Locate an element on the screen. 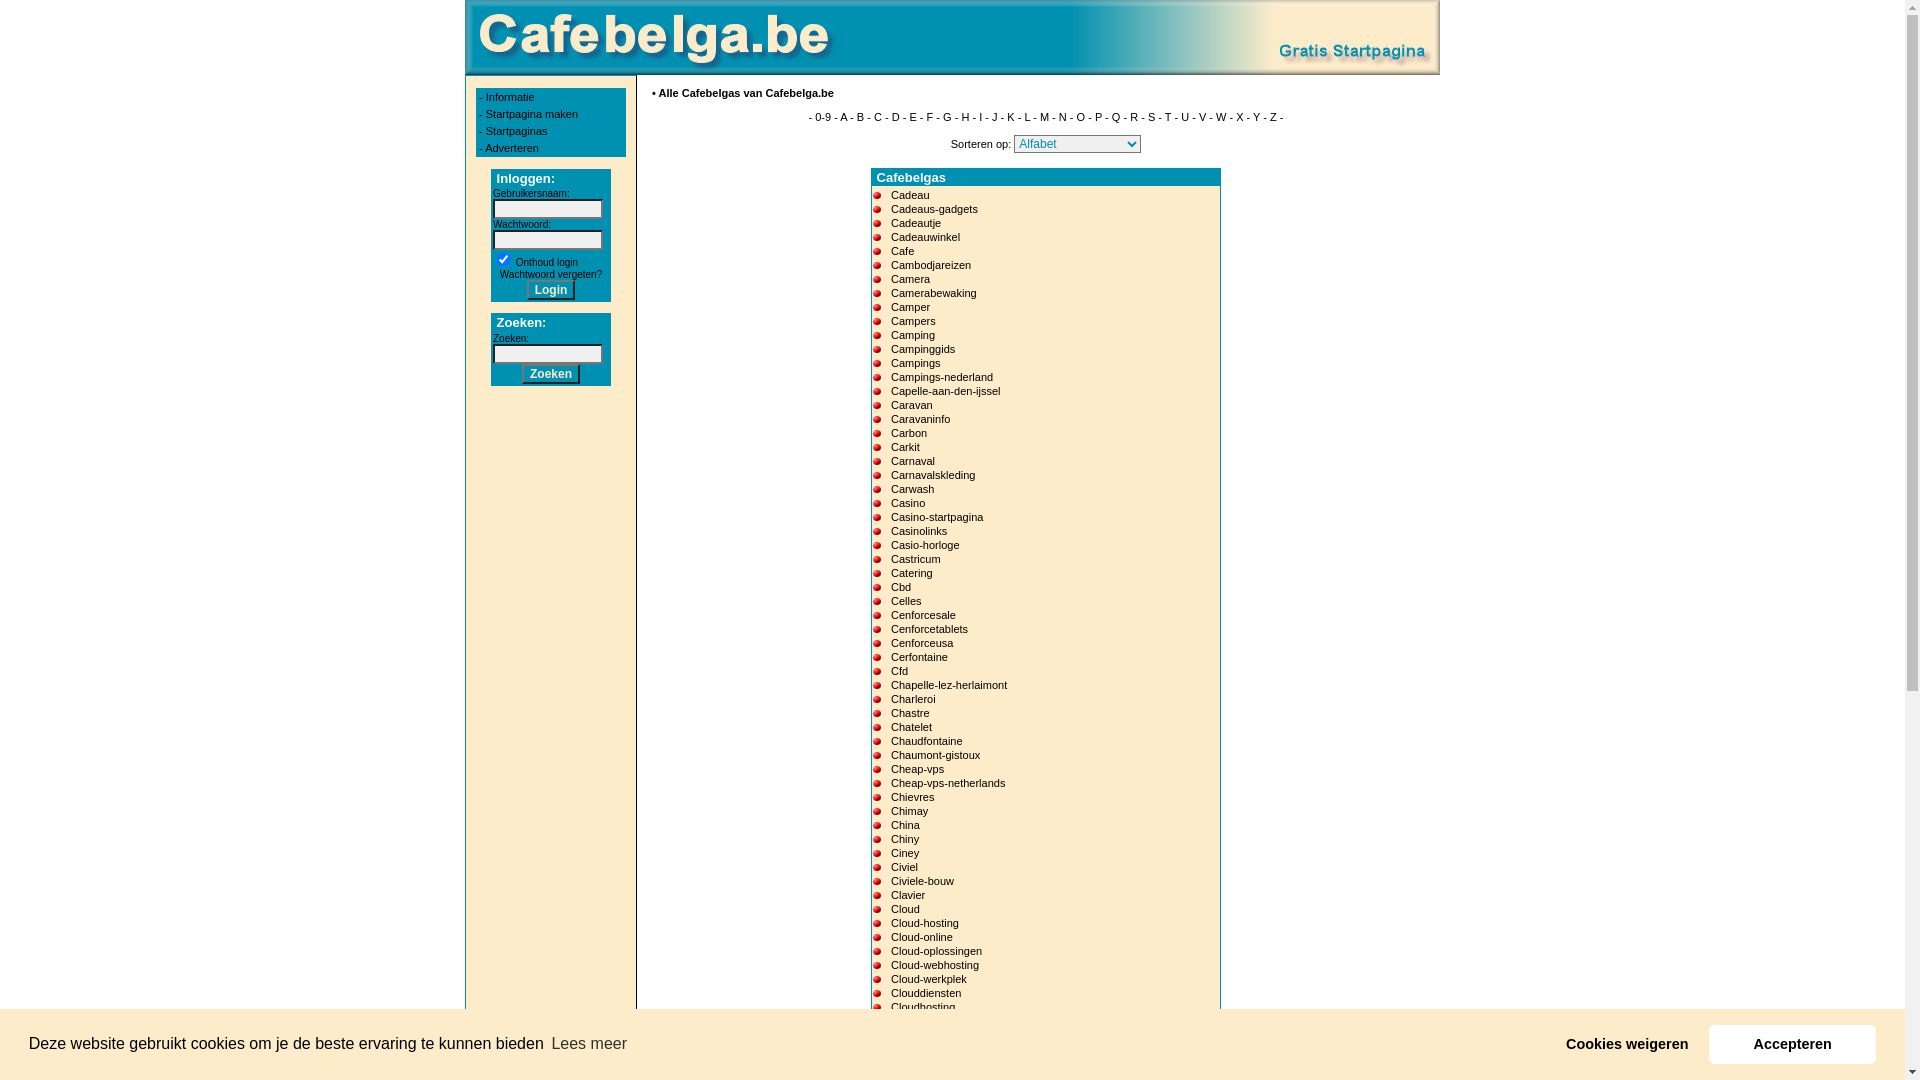 This screenshot has width=1920, height=1080. A is located at coordinates (844, 117).